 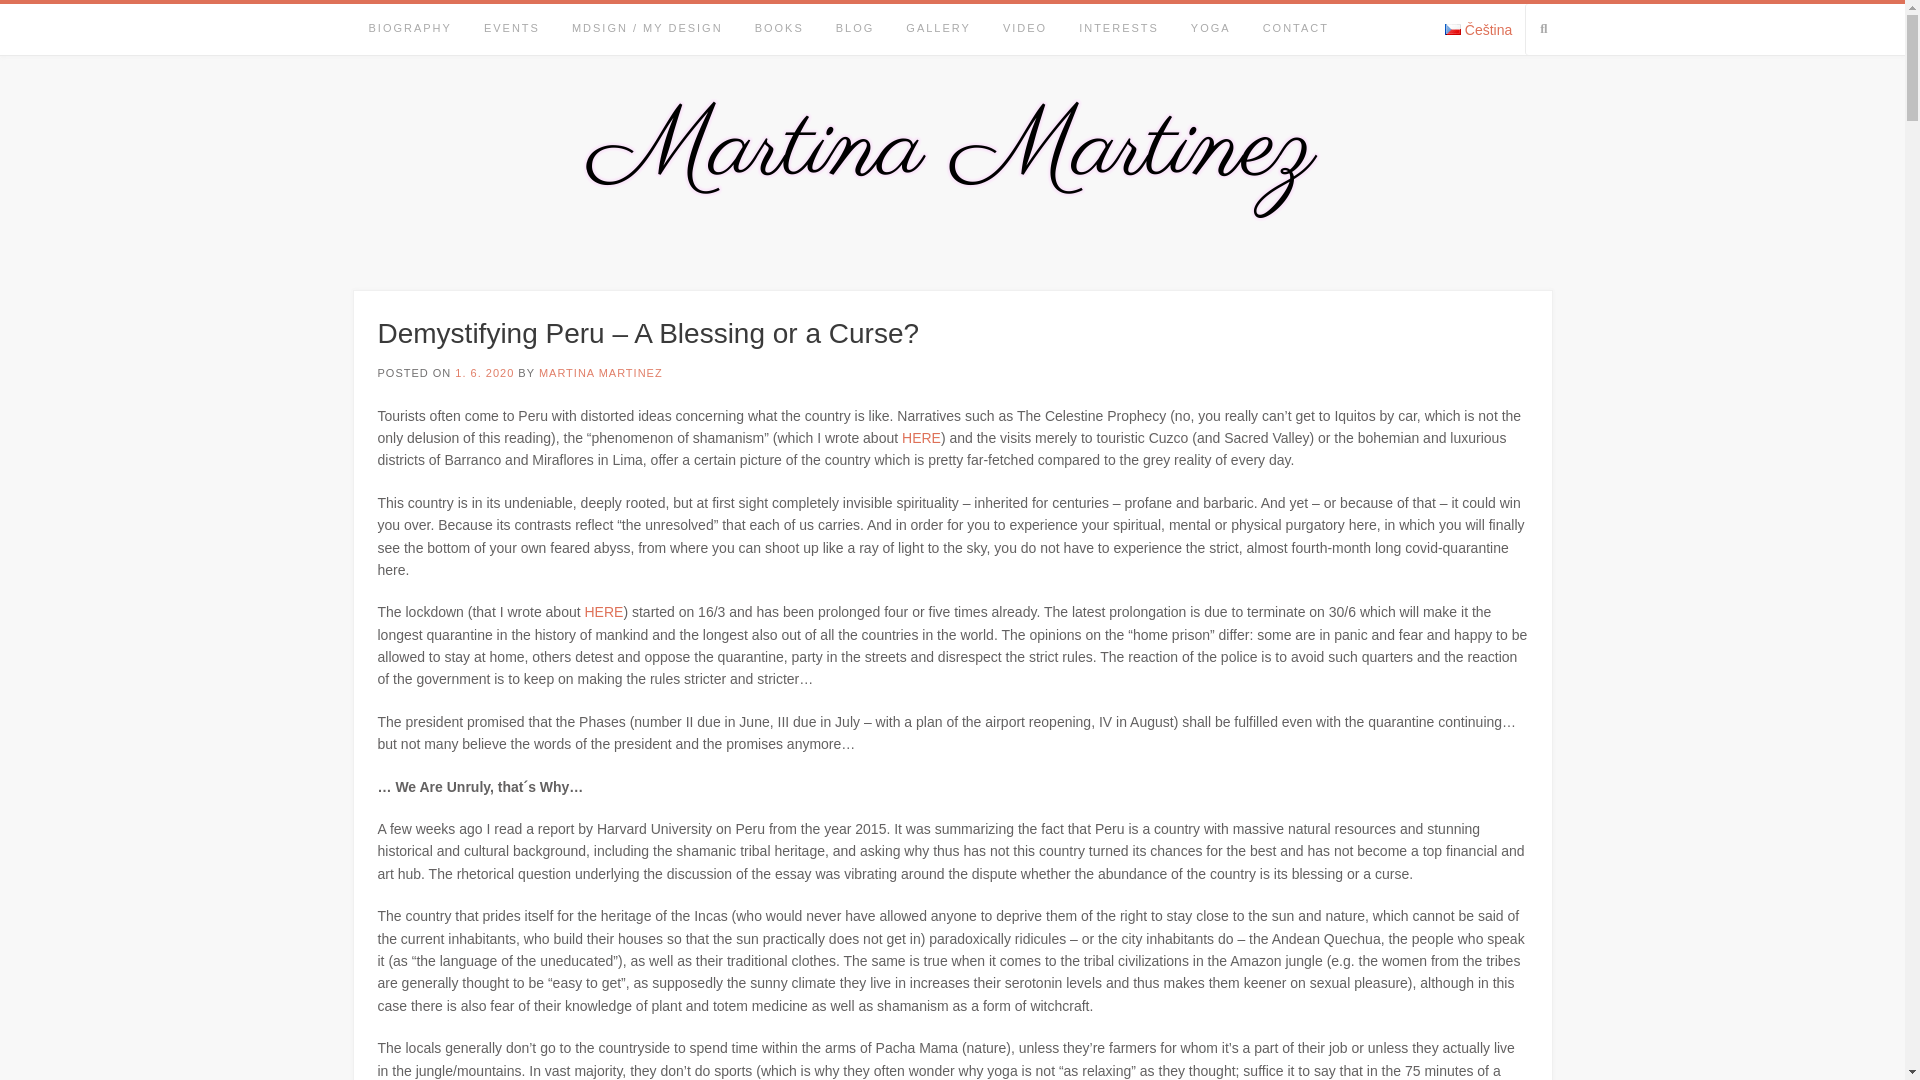 What do you see at coordinates (779, 30) in the screenshot?
I see `BOOKS` at bounding box center [779, 30].